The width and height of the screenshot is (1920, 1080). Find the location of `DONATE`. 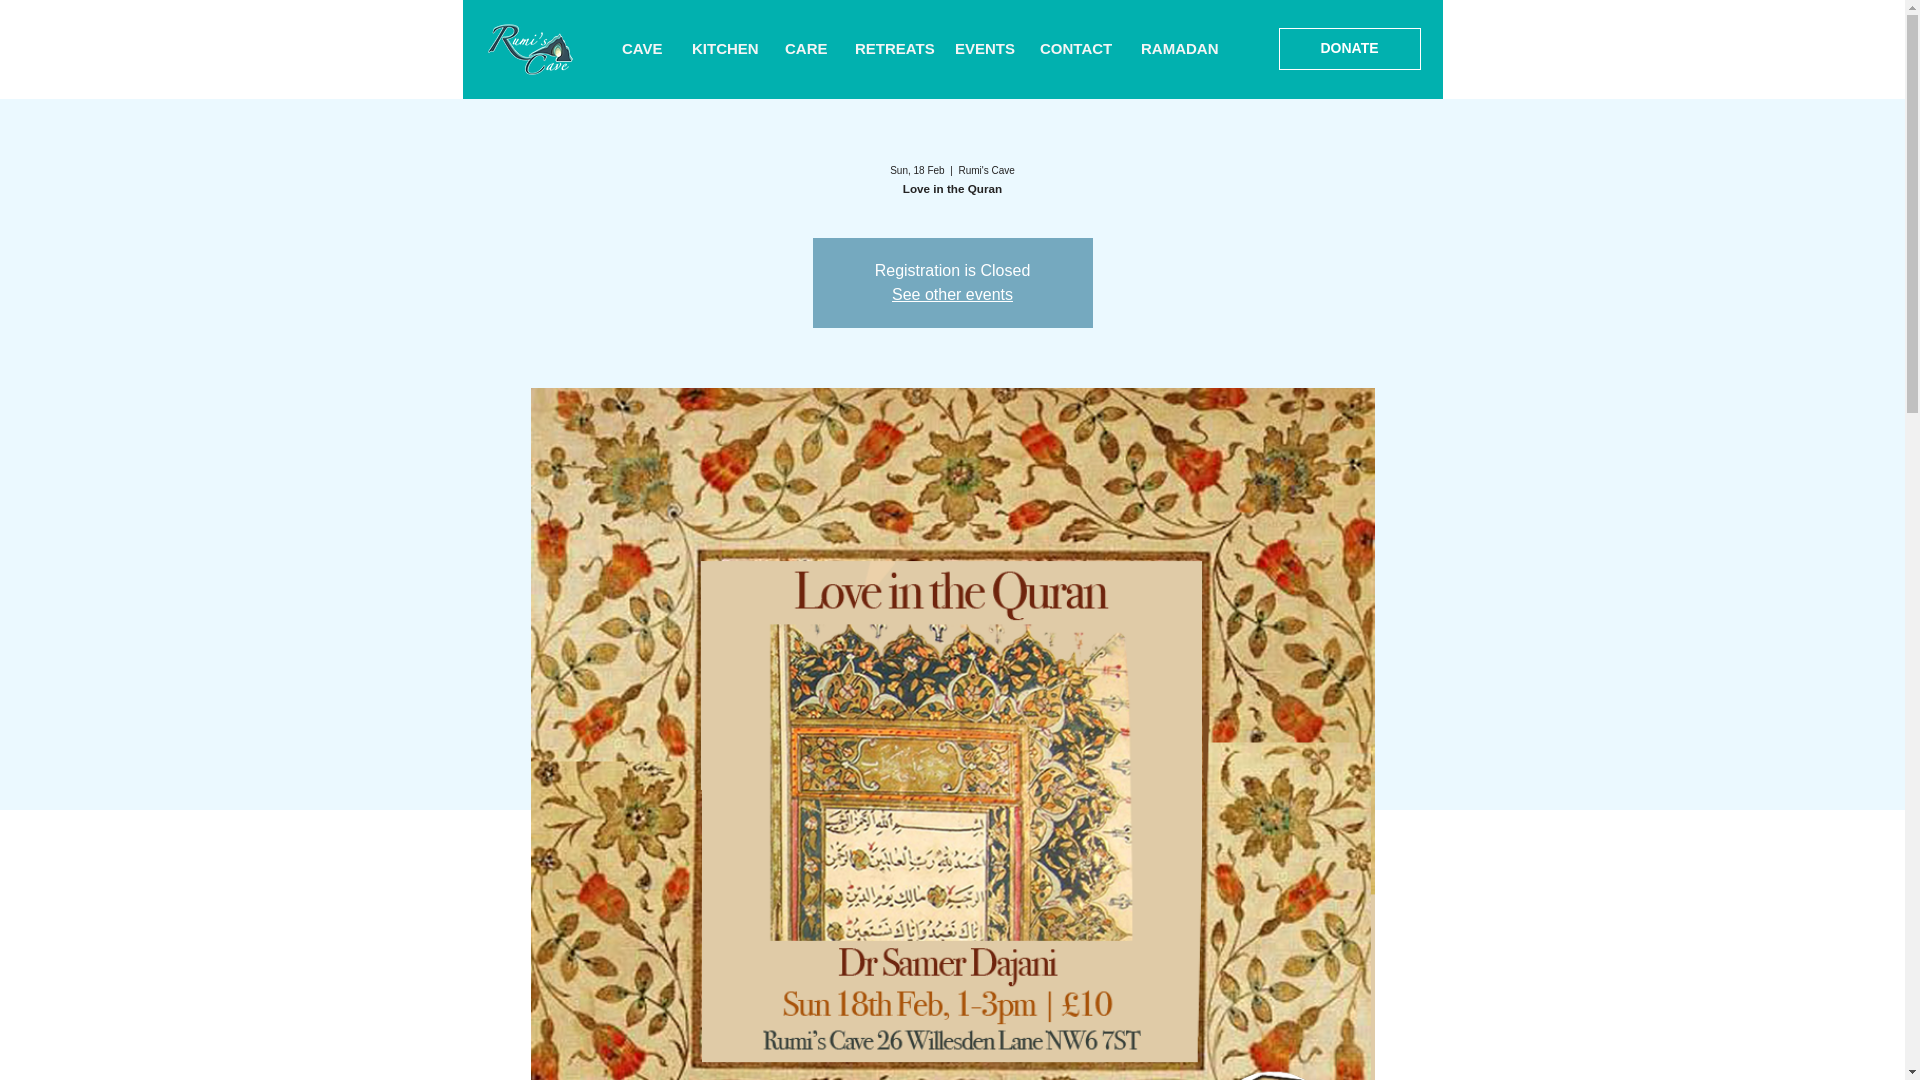

DONATE is located at coordinates (1349, 49).